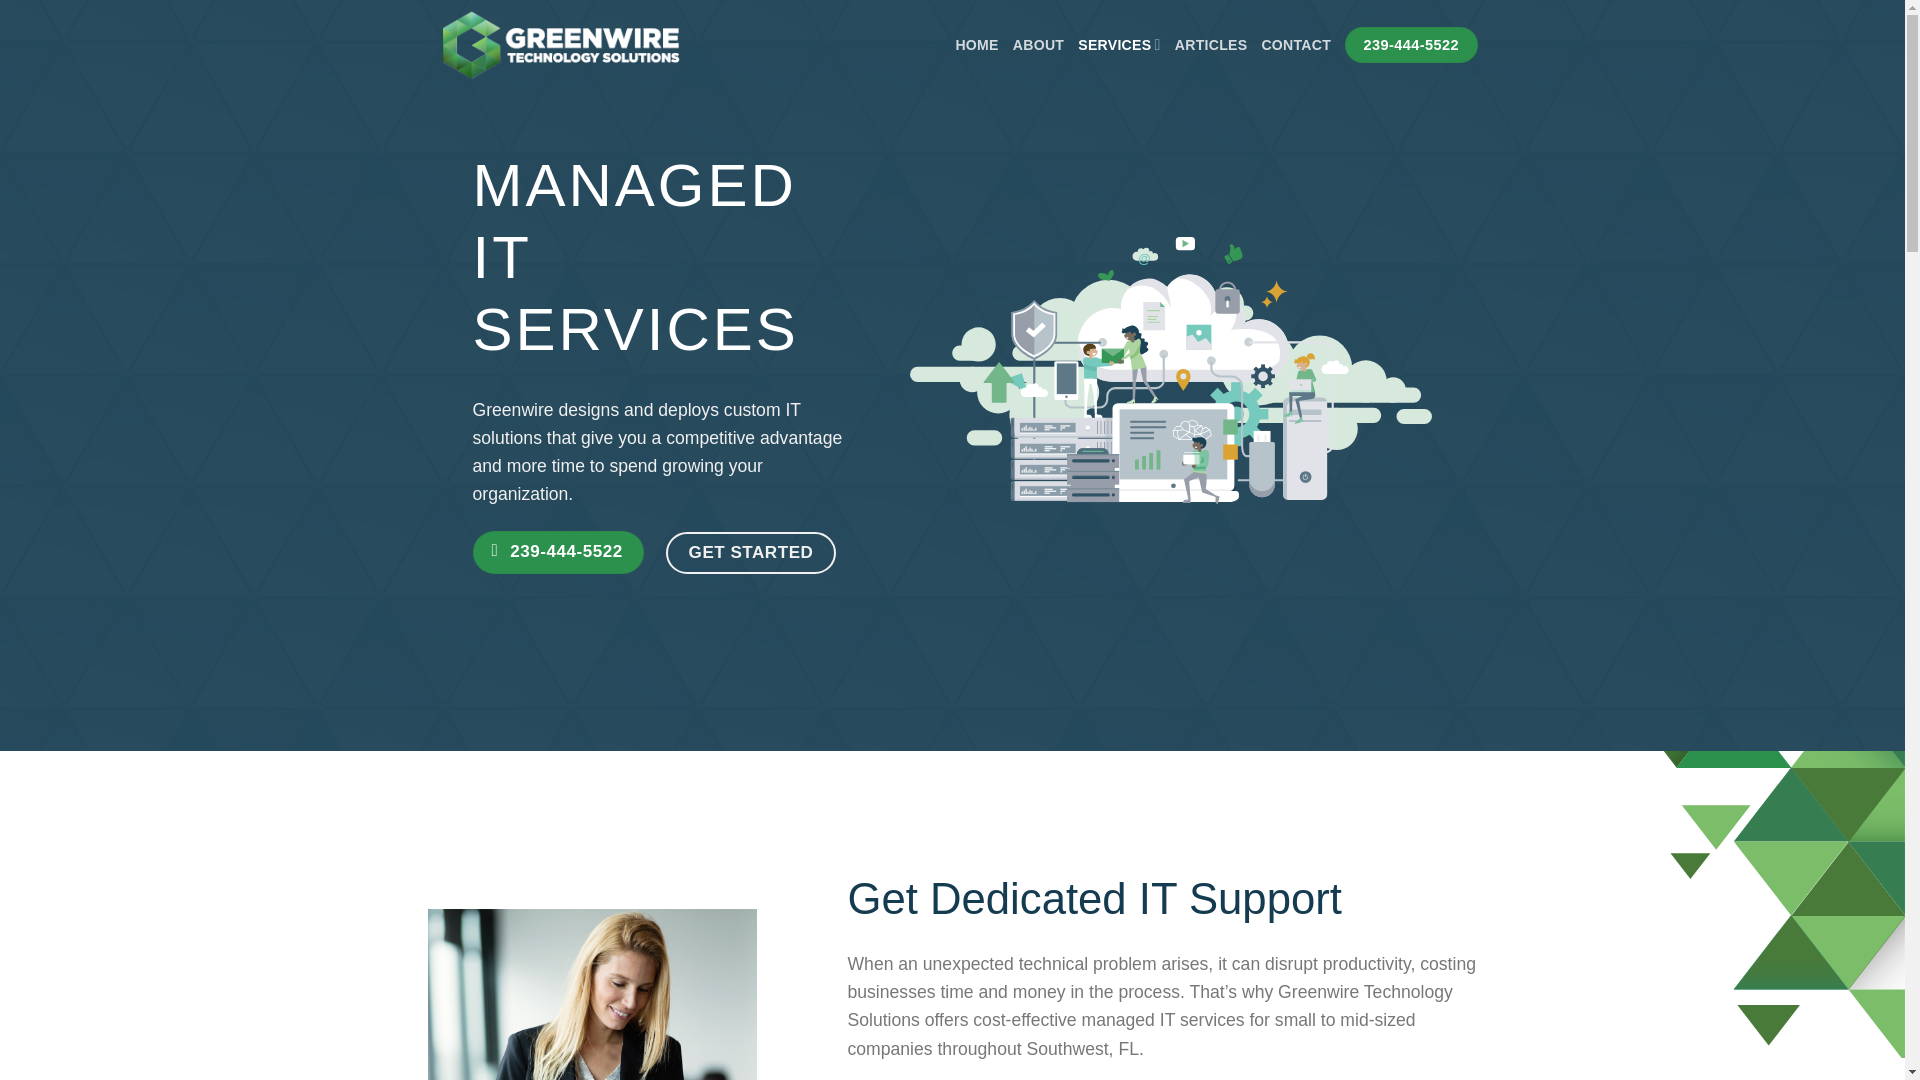 The width and height of the screenshot is (1920, 1080). I want to click on 239-444-5522, so click(1410, 45).